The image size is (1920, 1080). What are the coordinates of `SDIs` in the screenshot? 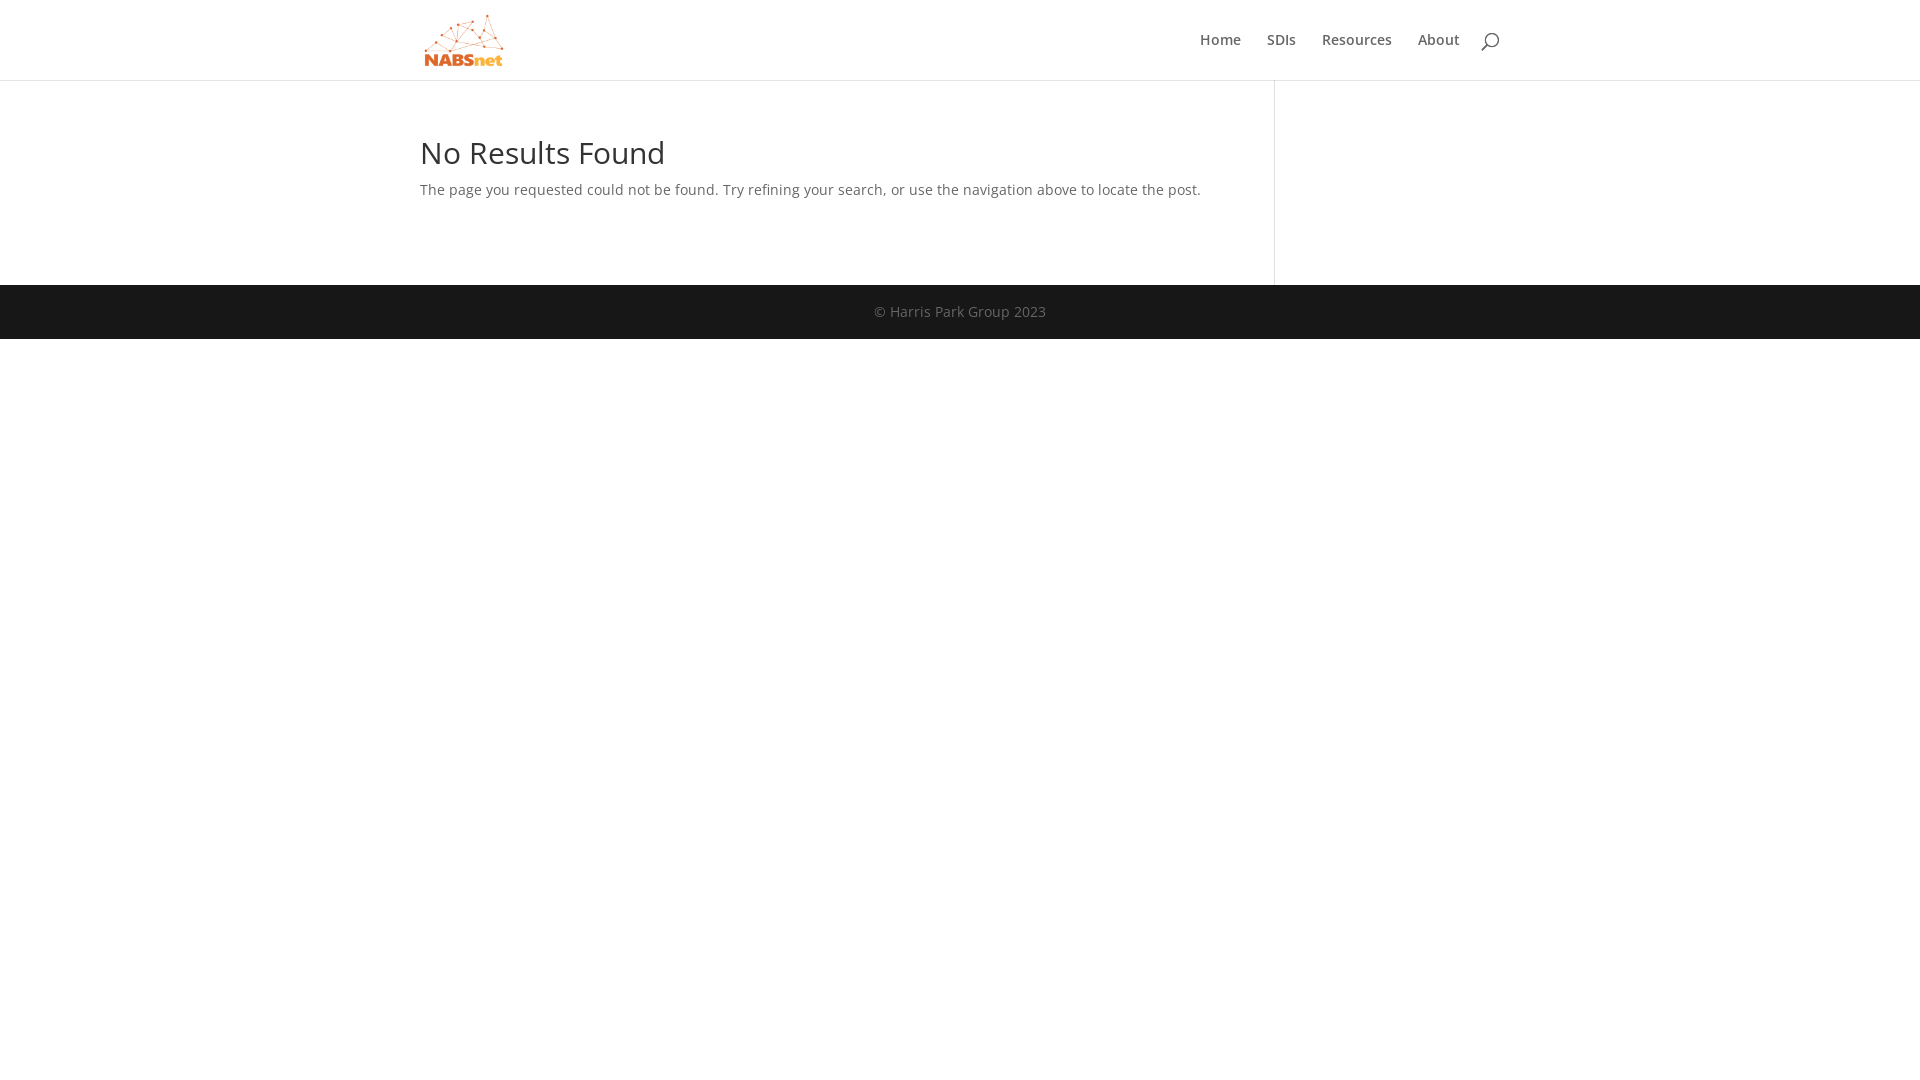 It's located at (1282, 56).